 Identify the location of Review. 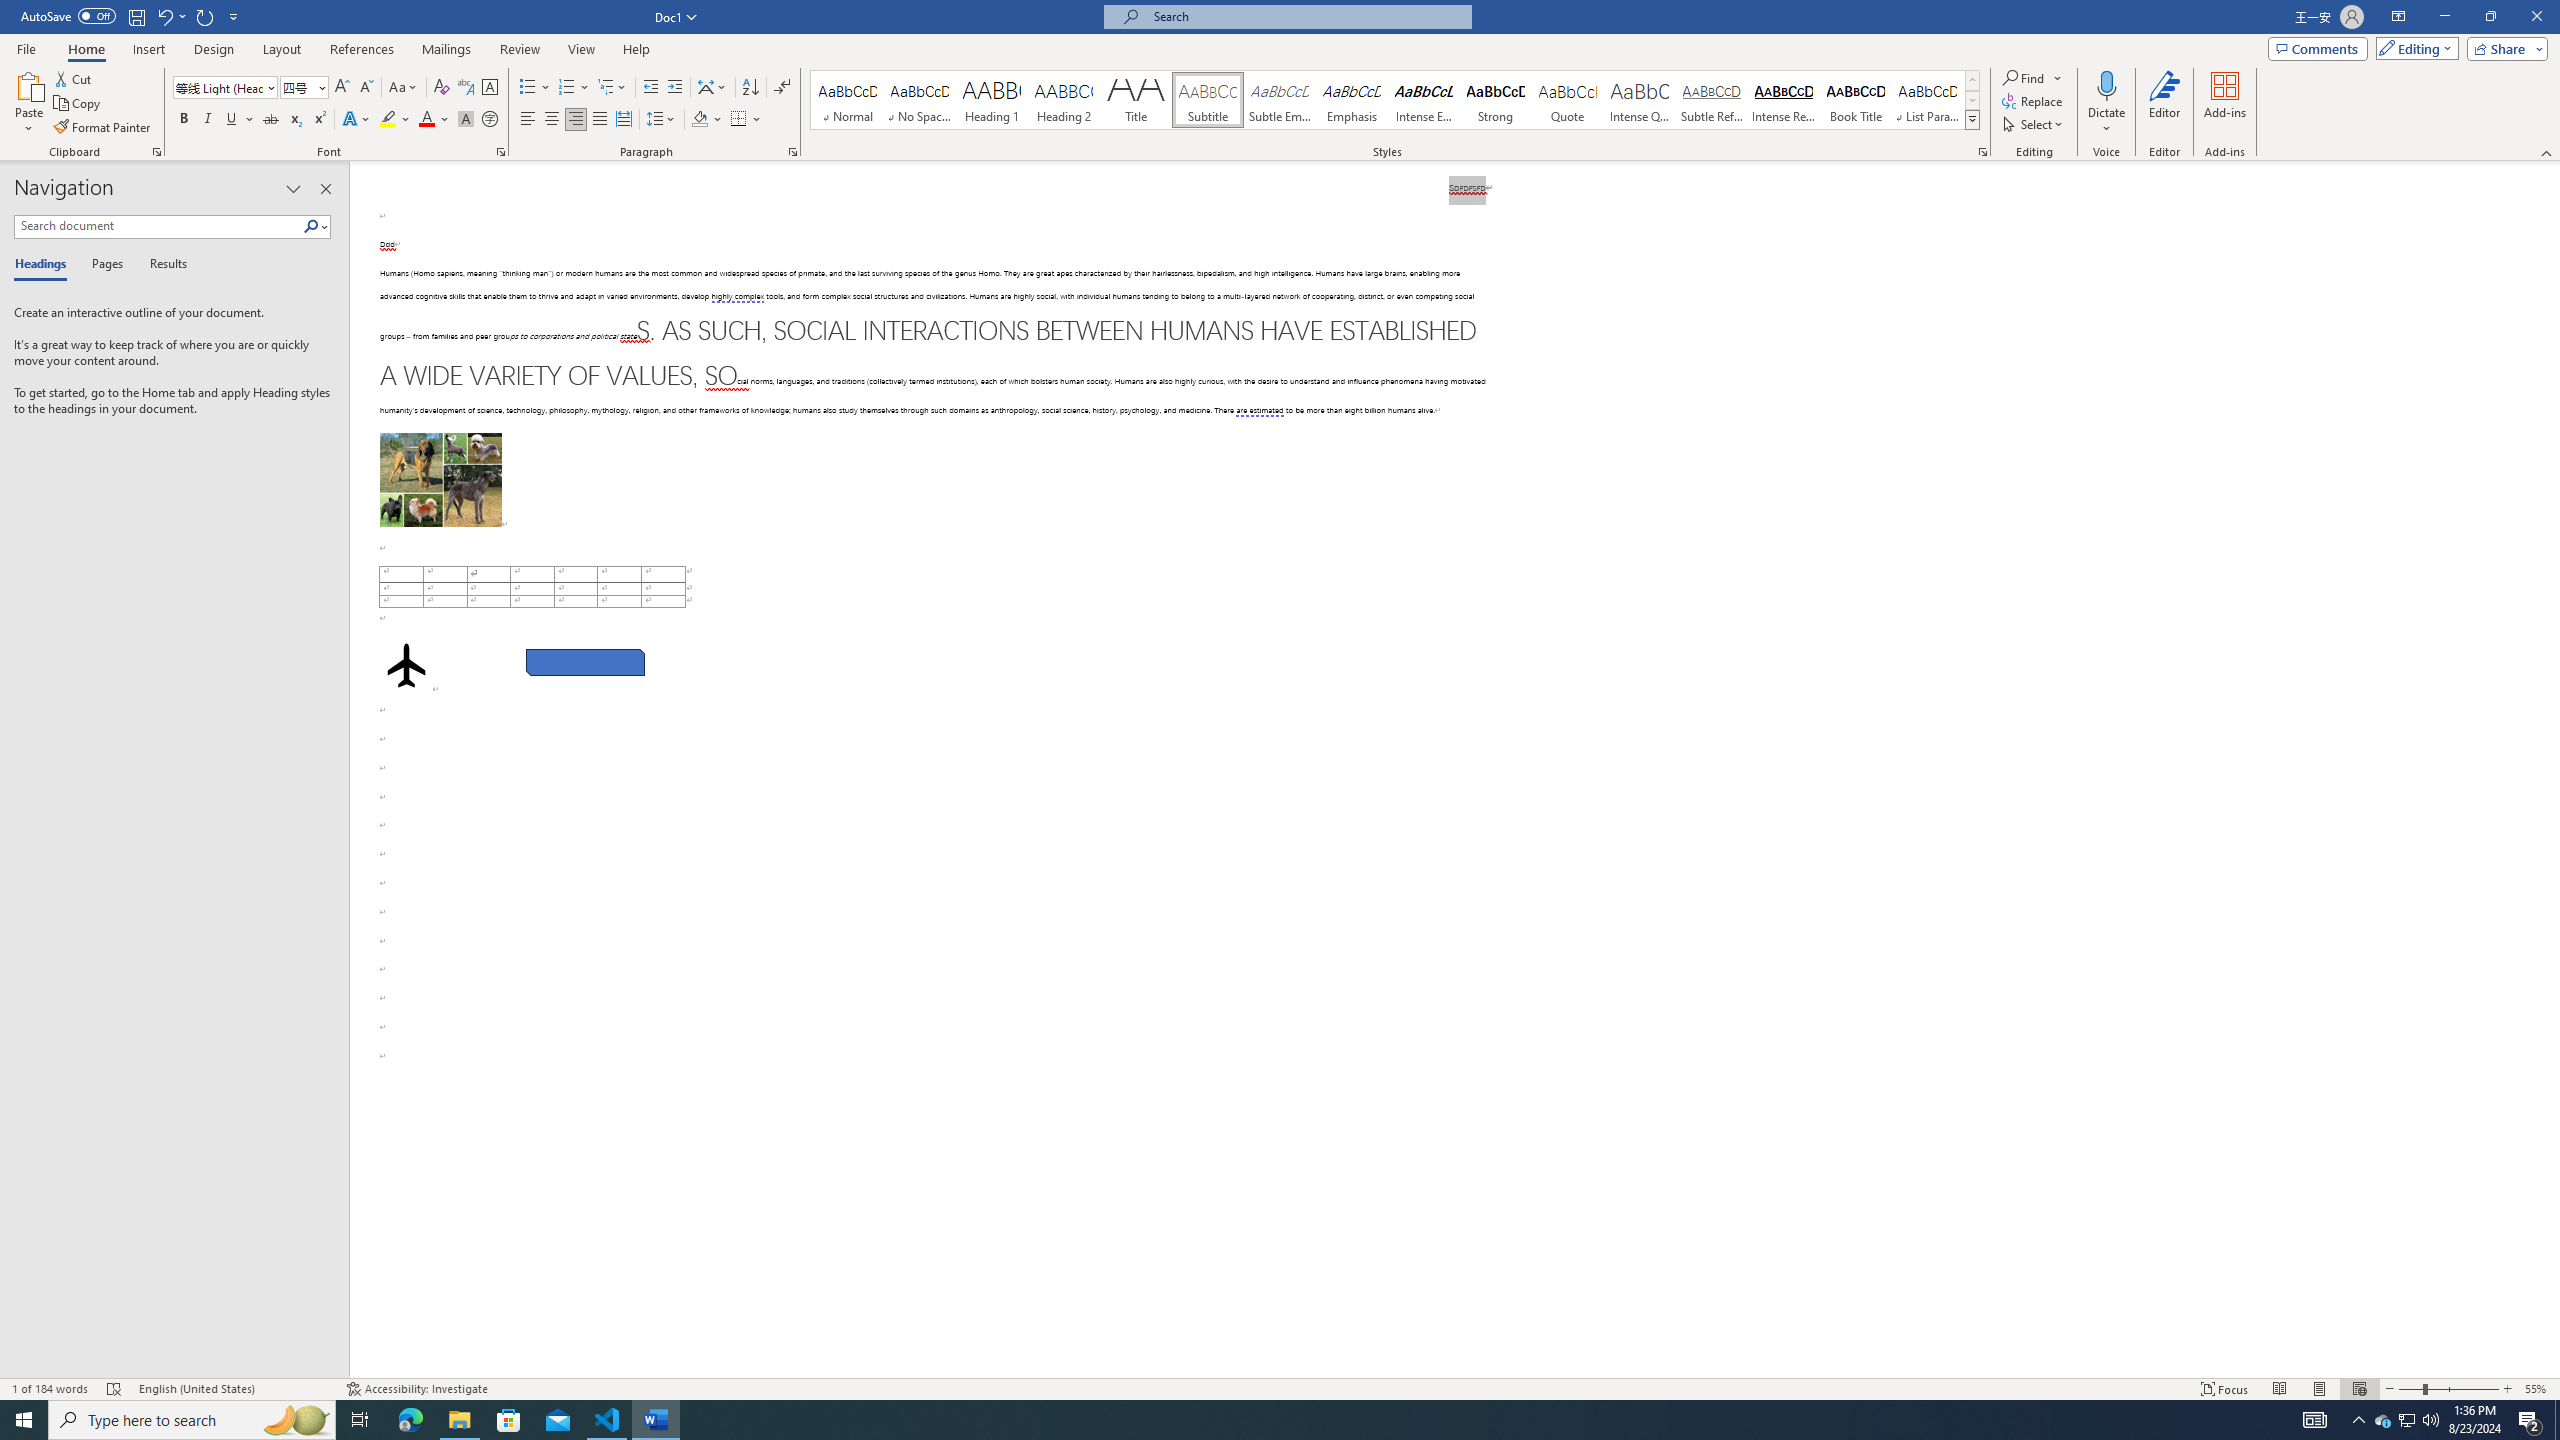
(519, 49).